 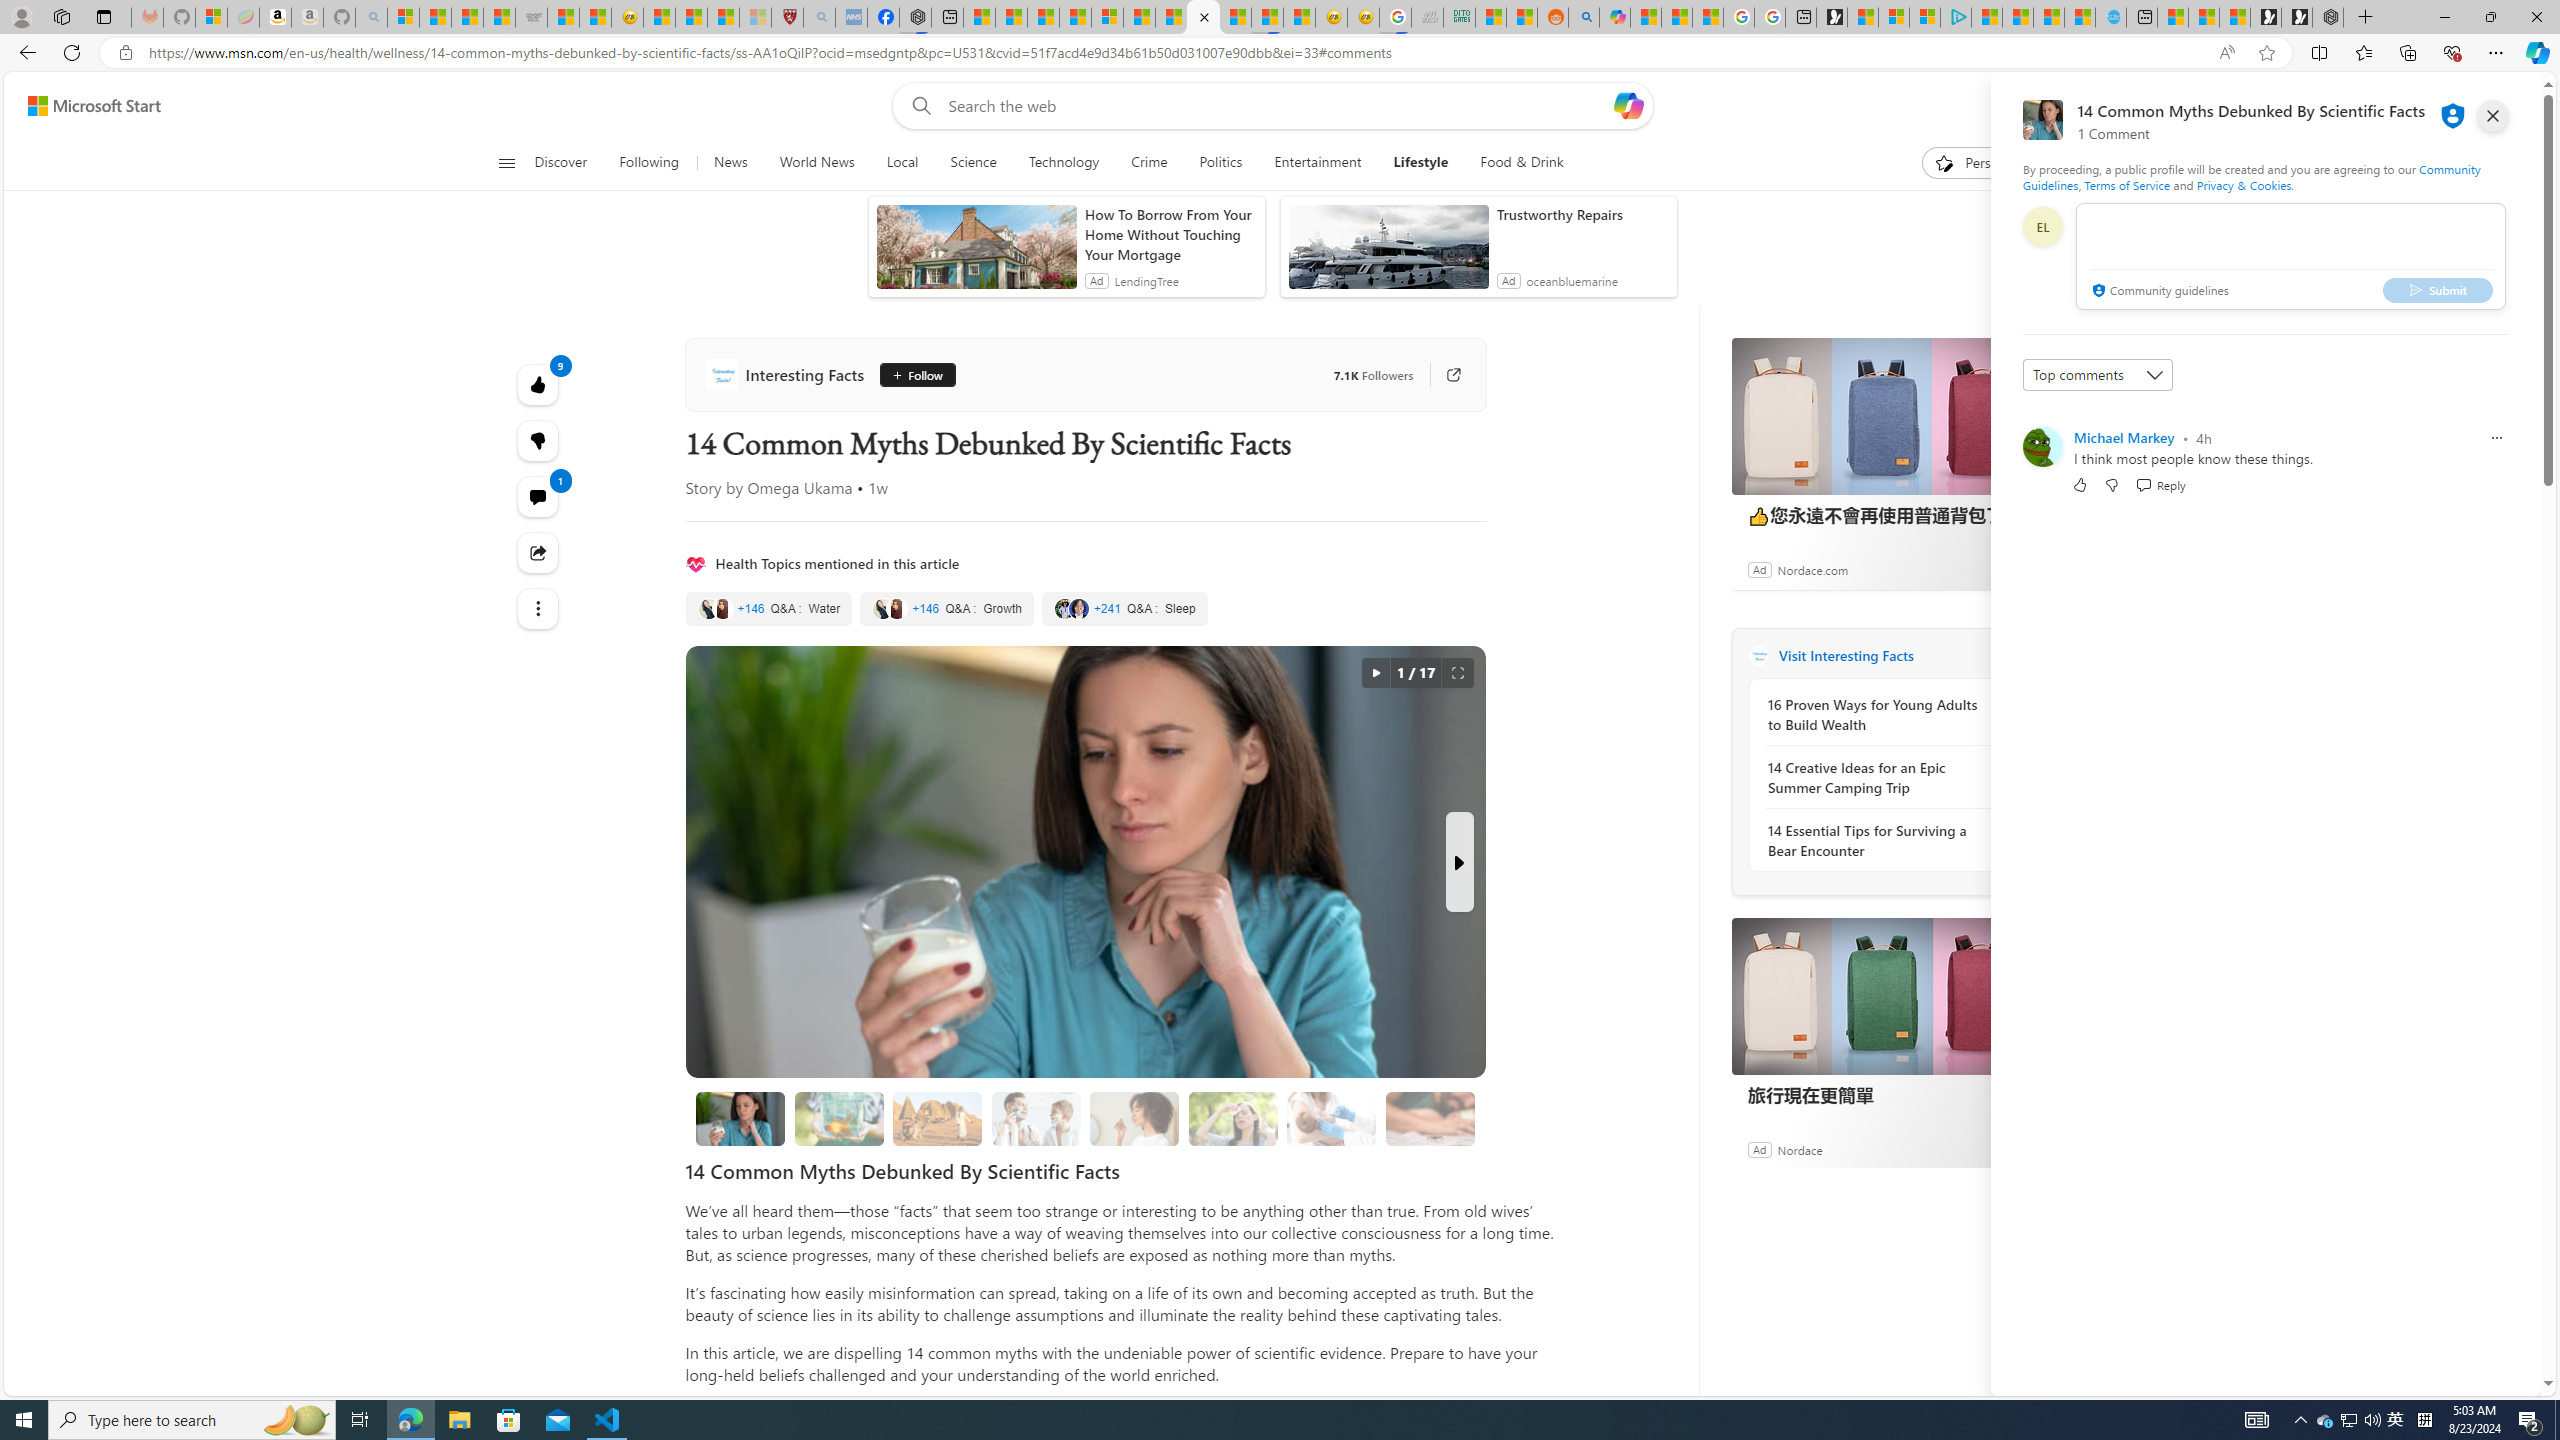 What do you see at coordinates (1035, 1118) in the screenshot?
I see `1. Disposable Razors` at bounding box center [1035, 1118].